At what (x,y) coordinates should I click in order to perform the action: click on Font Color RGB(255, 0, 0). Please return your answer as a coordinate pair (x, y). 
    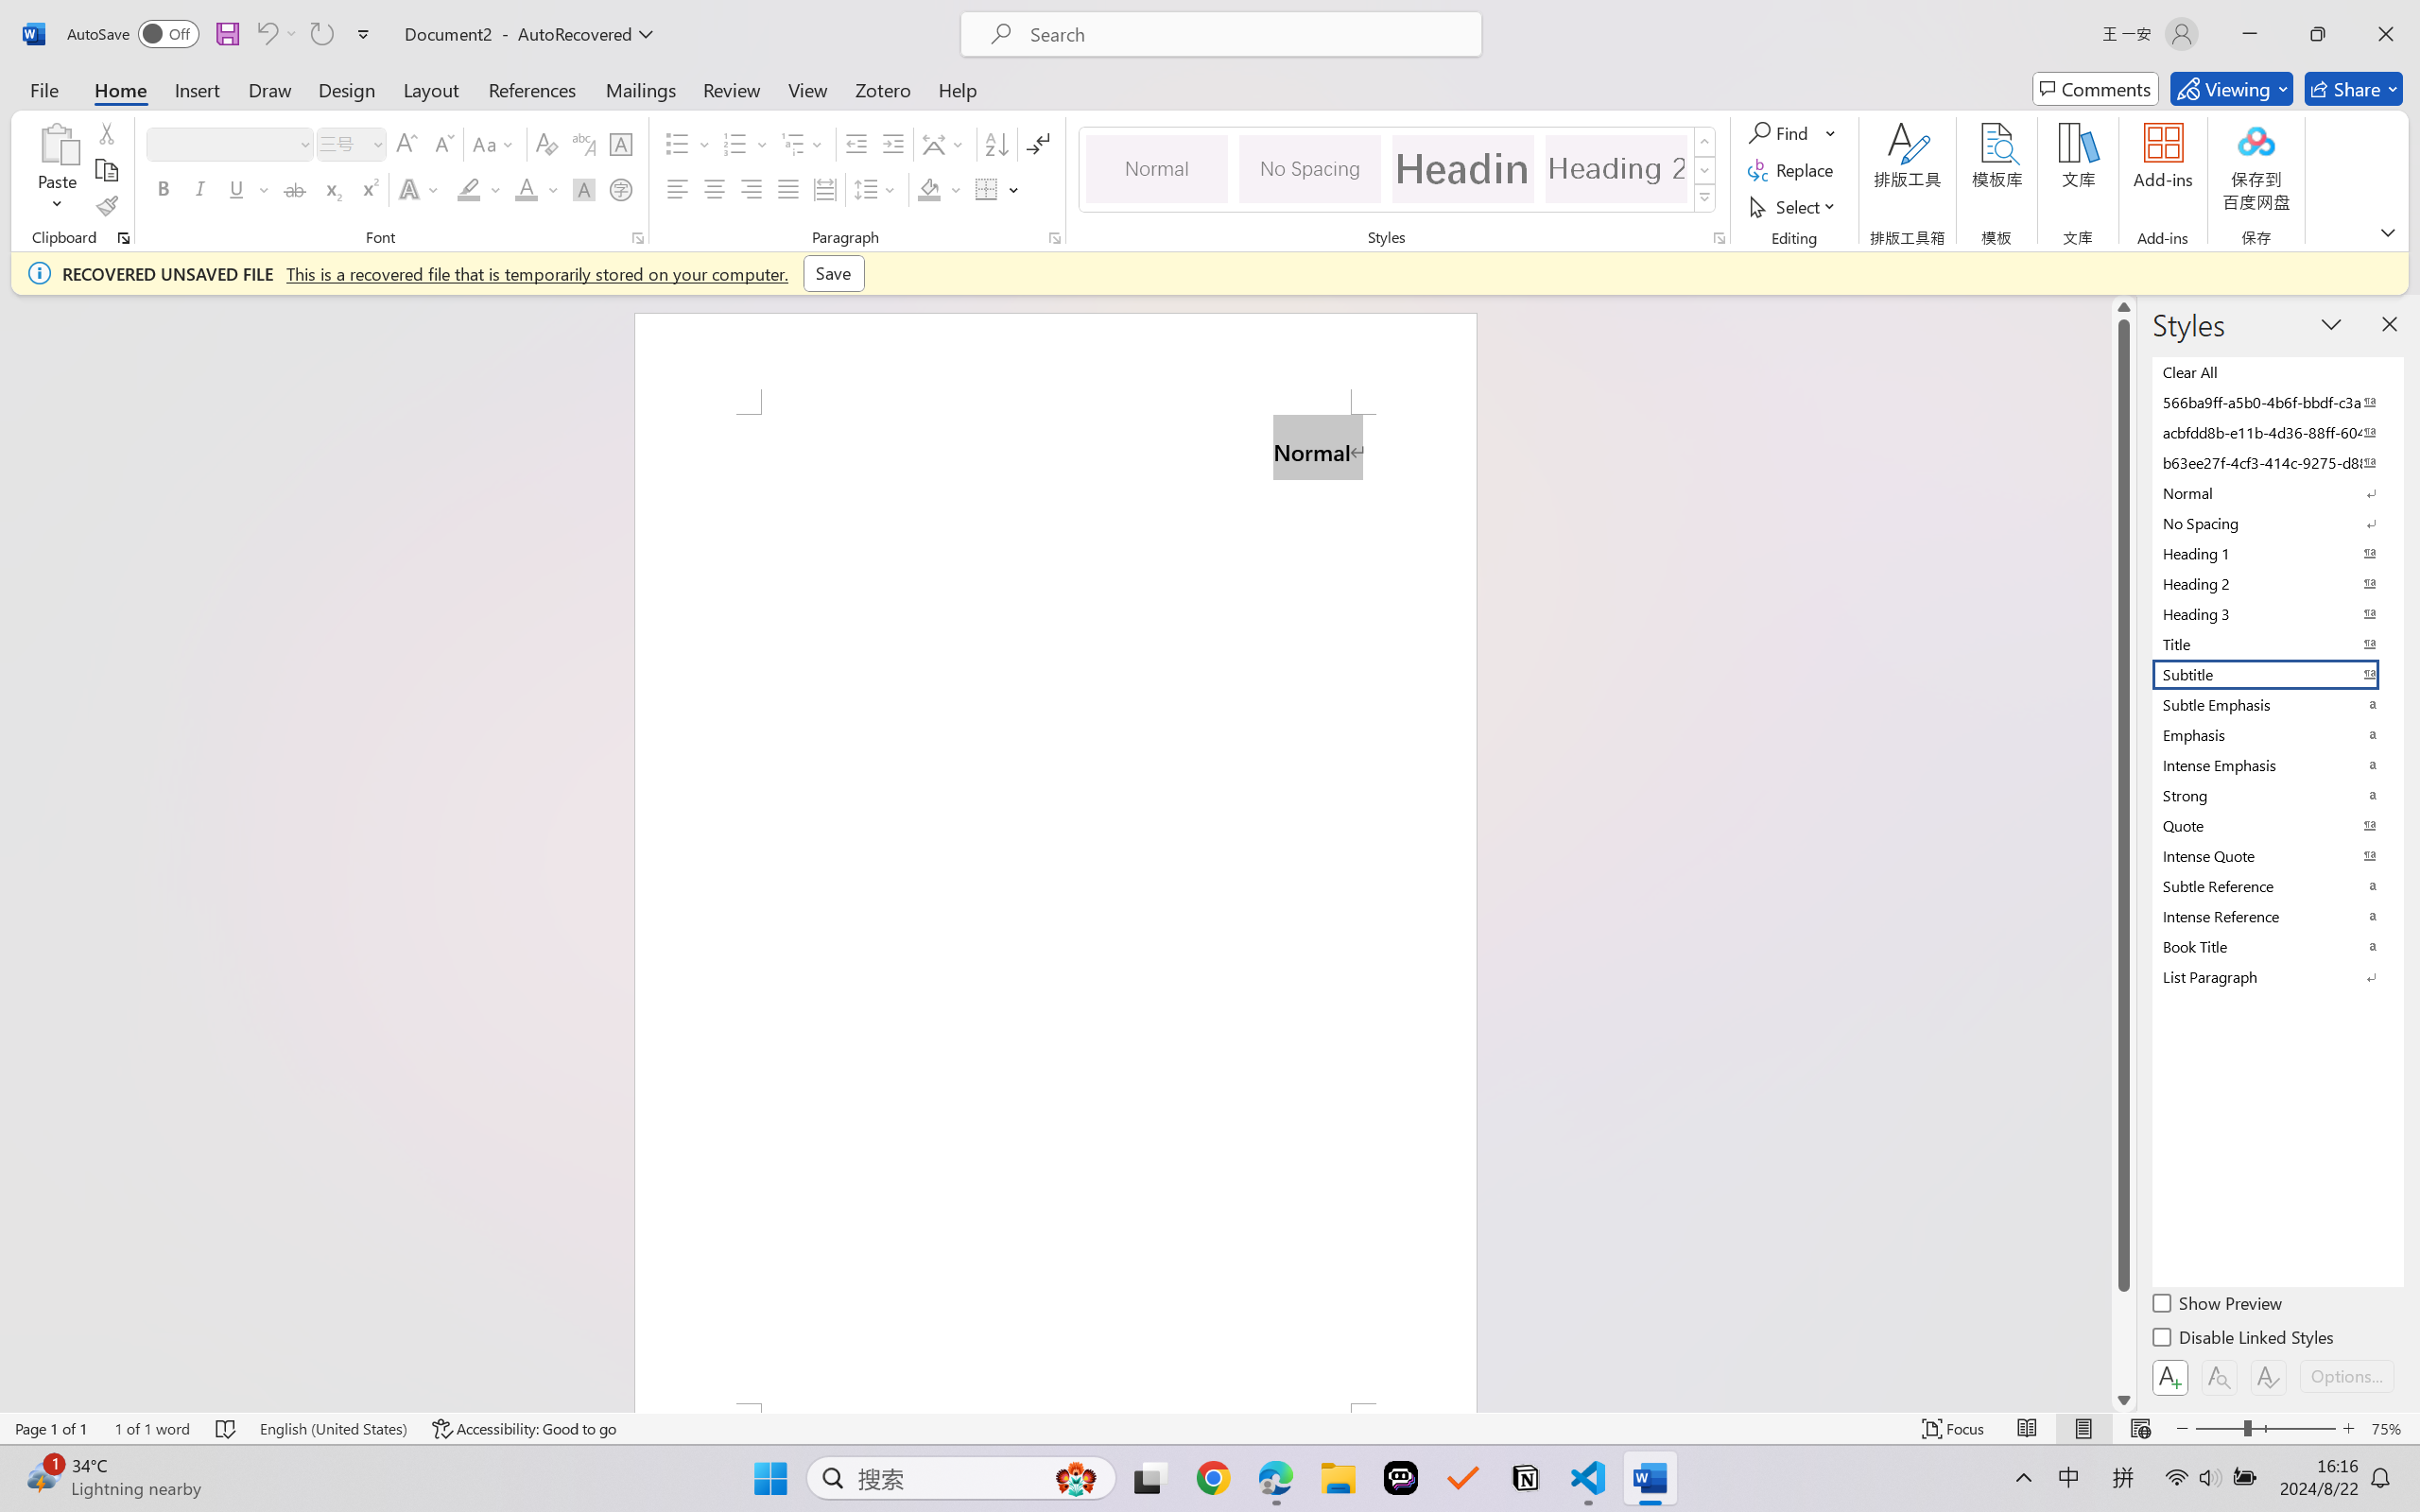
    Looking at the image, I should click on (527, 189).